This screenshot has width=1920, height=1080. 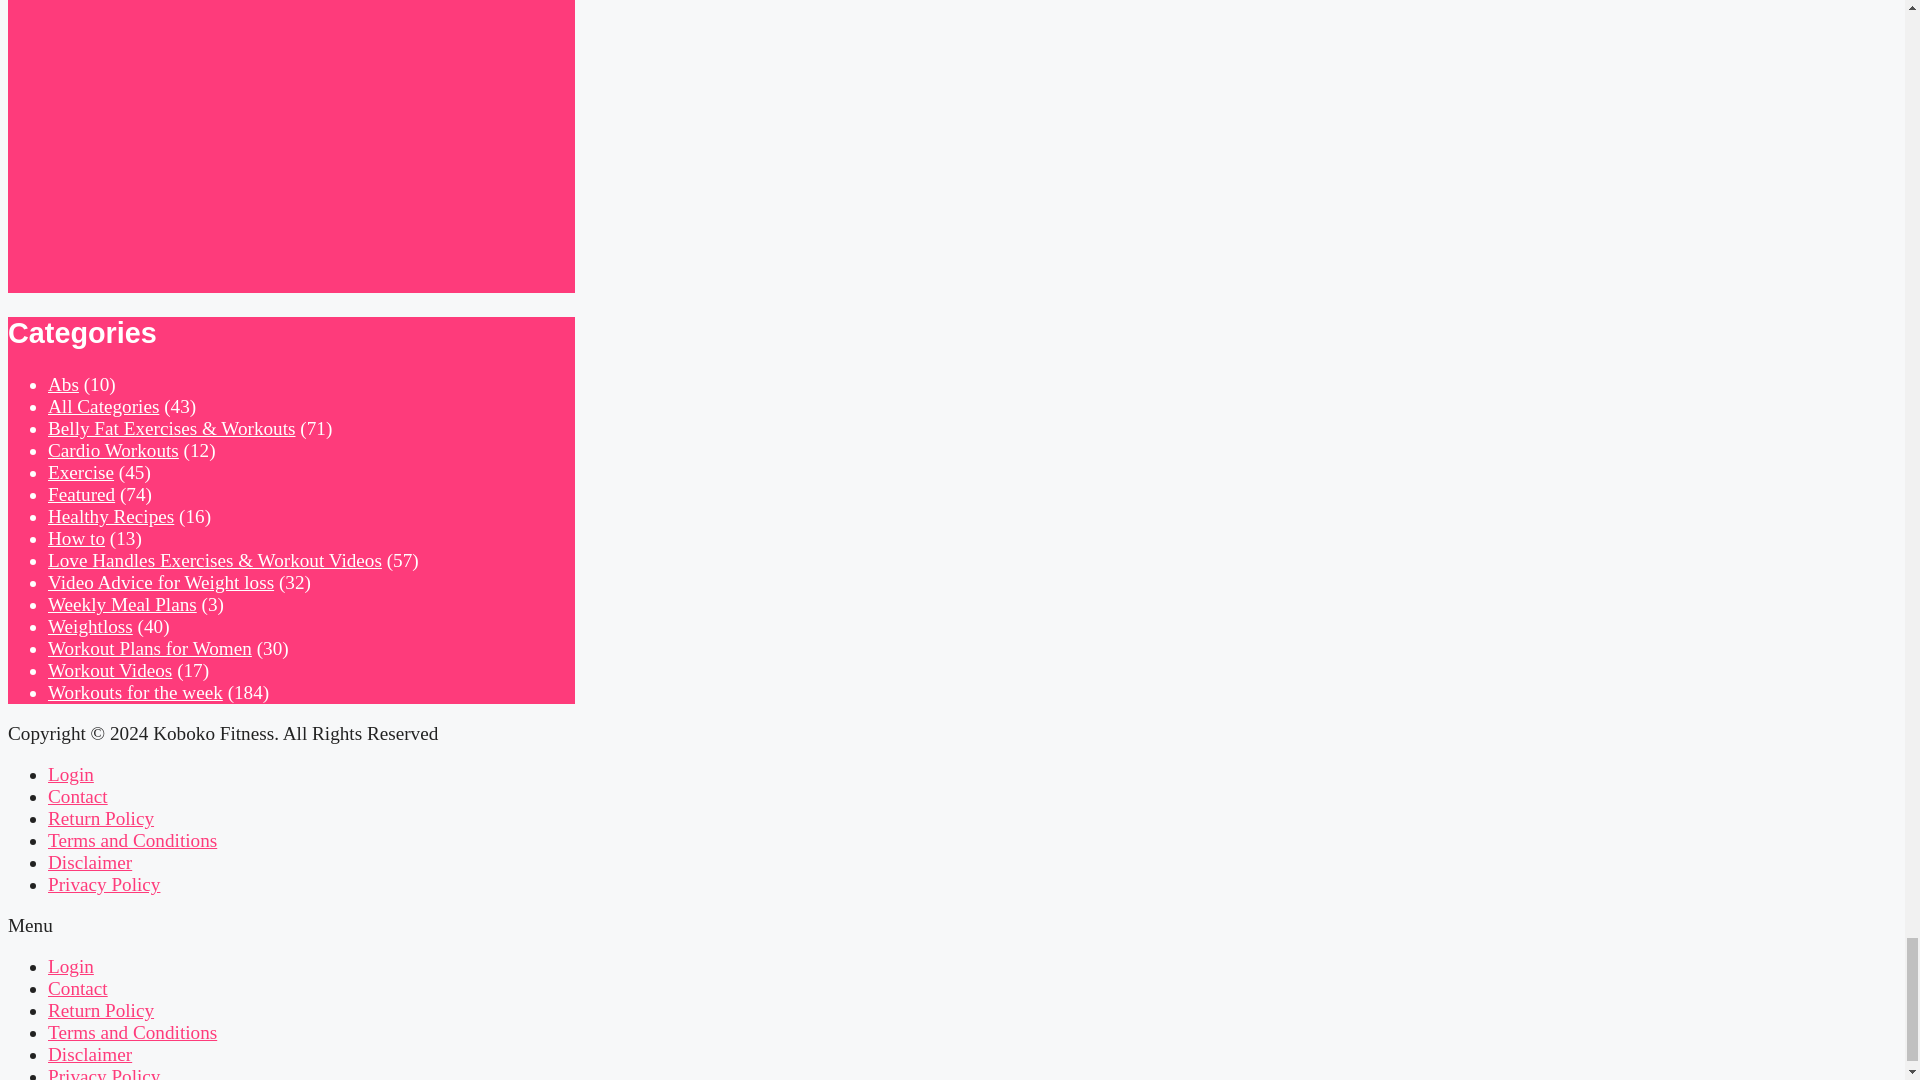 What do you see at coordinates (122, 604) in the screenshot?
I see `Weekly Meal Plans` at bounding box center [122, 604].